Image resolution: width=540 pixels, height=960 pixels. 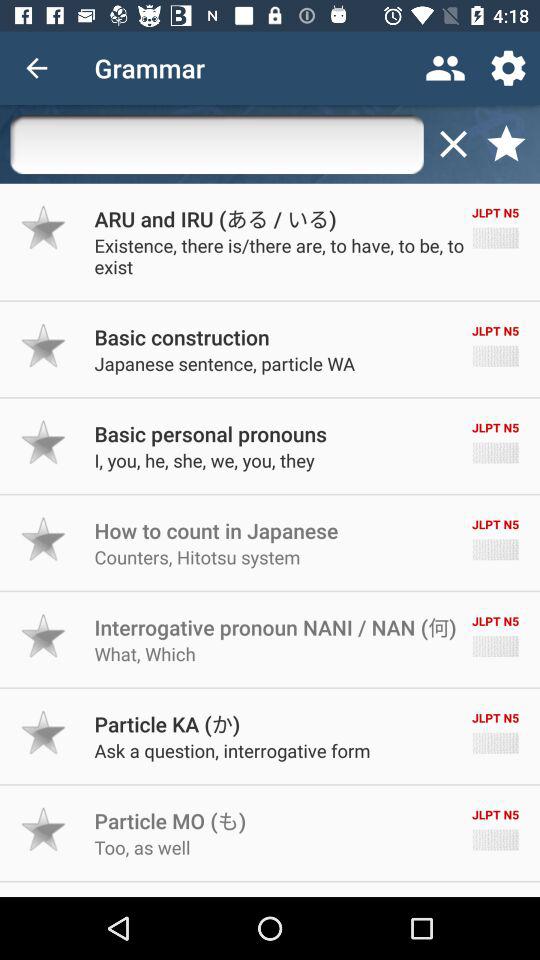 I want to click on toggle favorite, so click(x=44, y=732).